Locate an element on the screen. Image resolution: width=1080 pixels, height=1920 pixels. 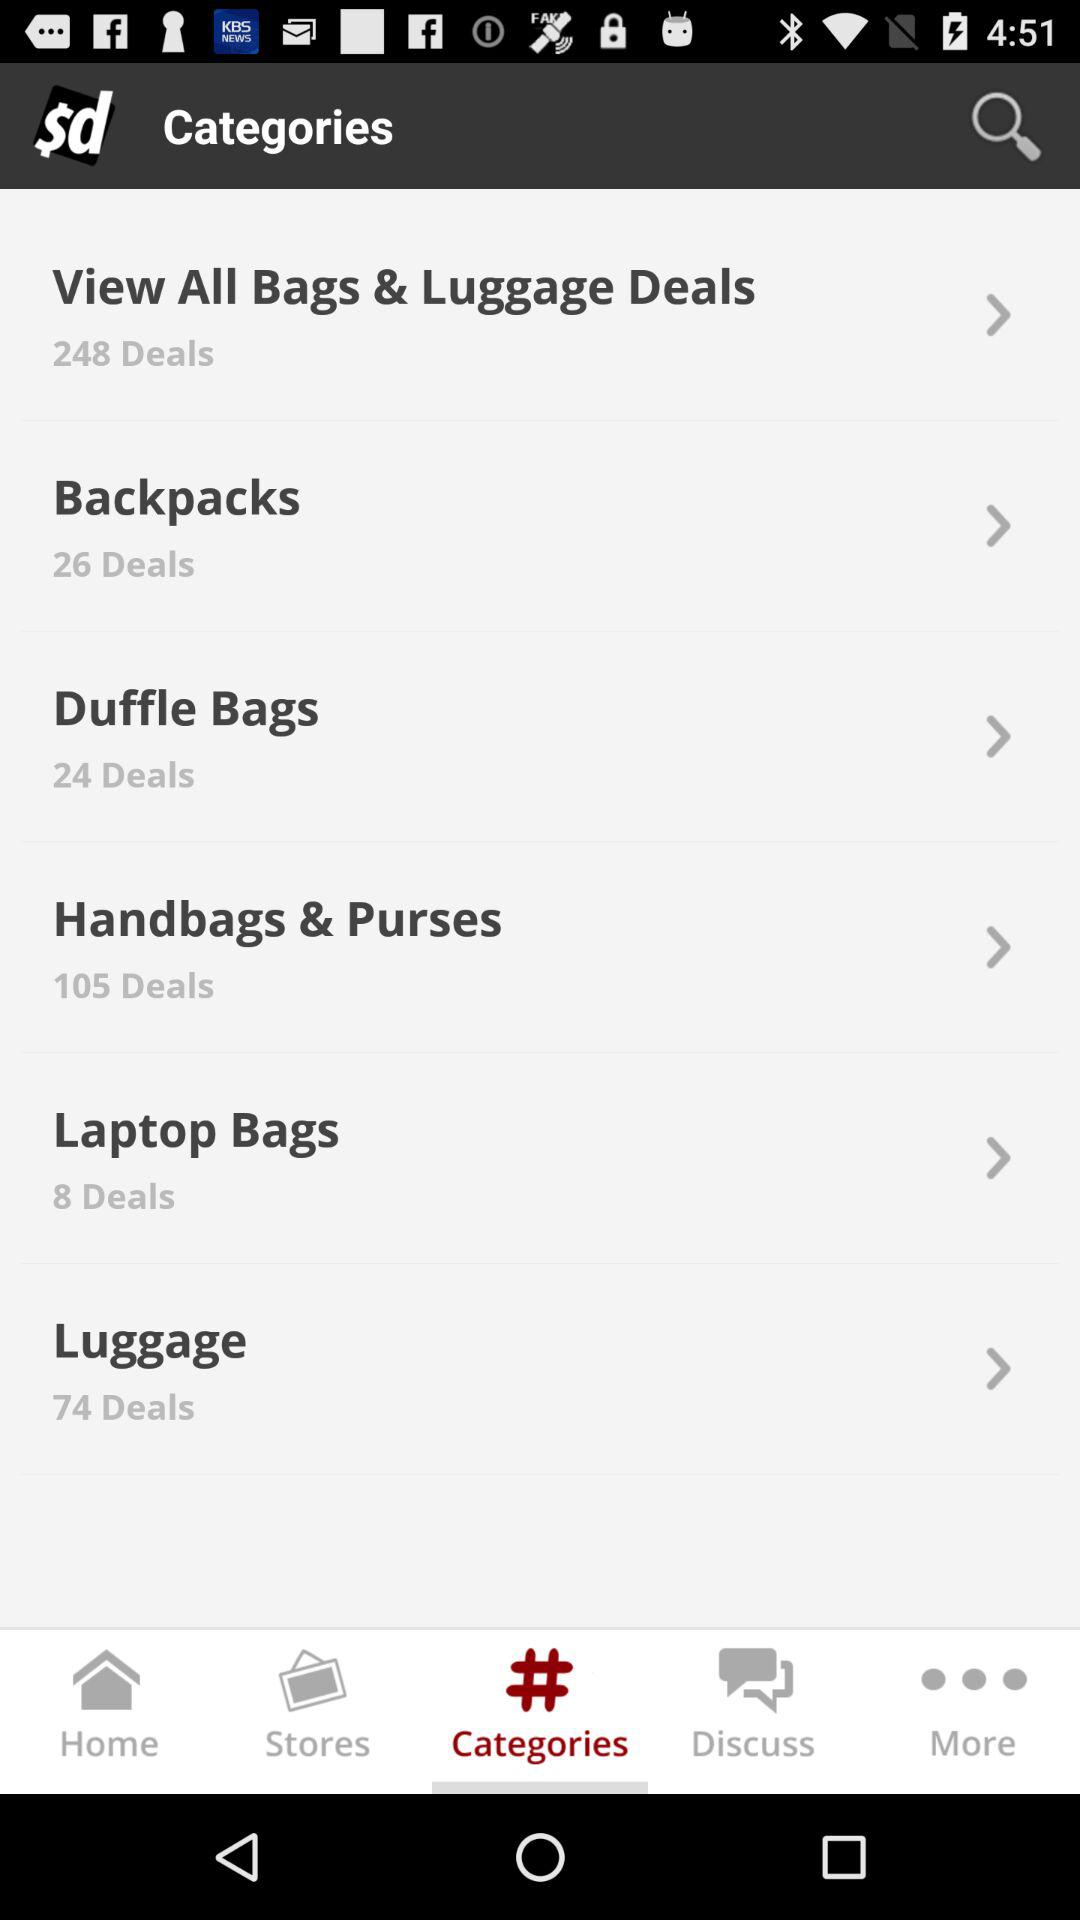
click on the button in the second option is located at coordinates (995, 525).